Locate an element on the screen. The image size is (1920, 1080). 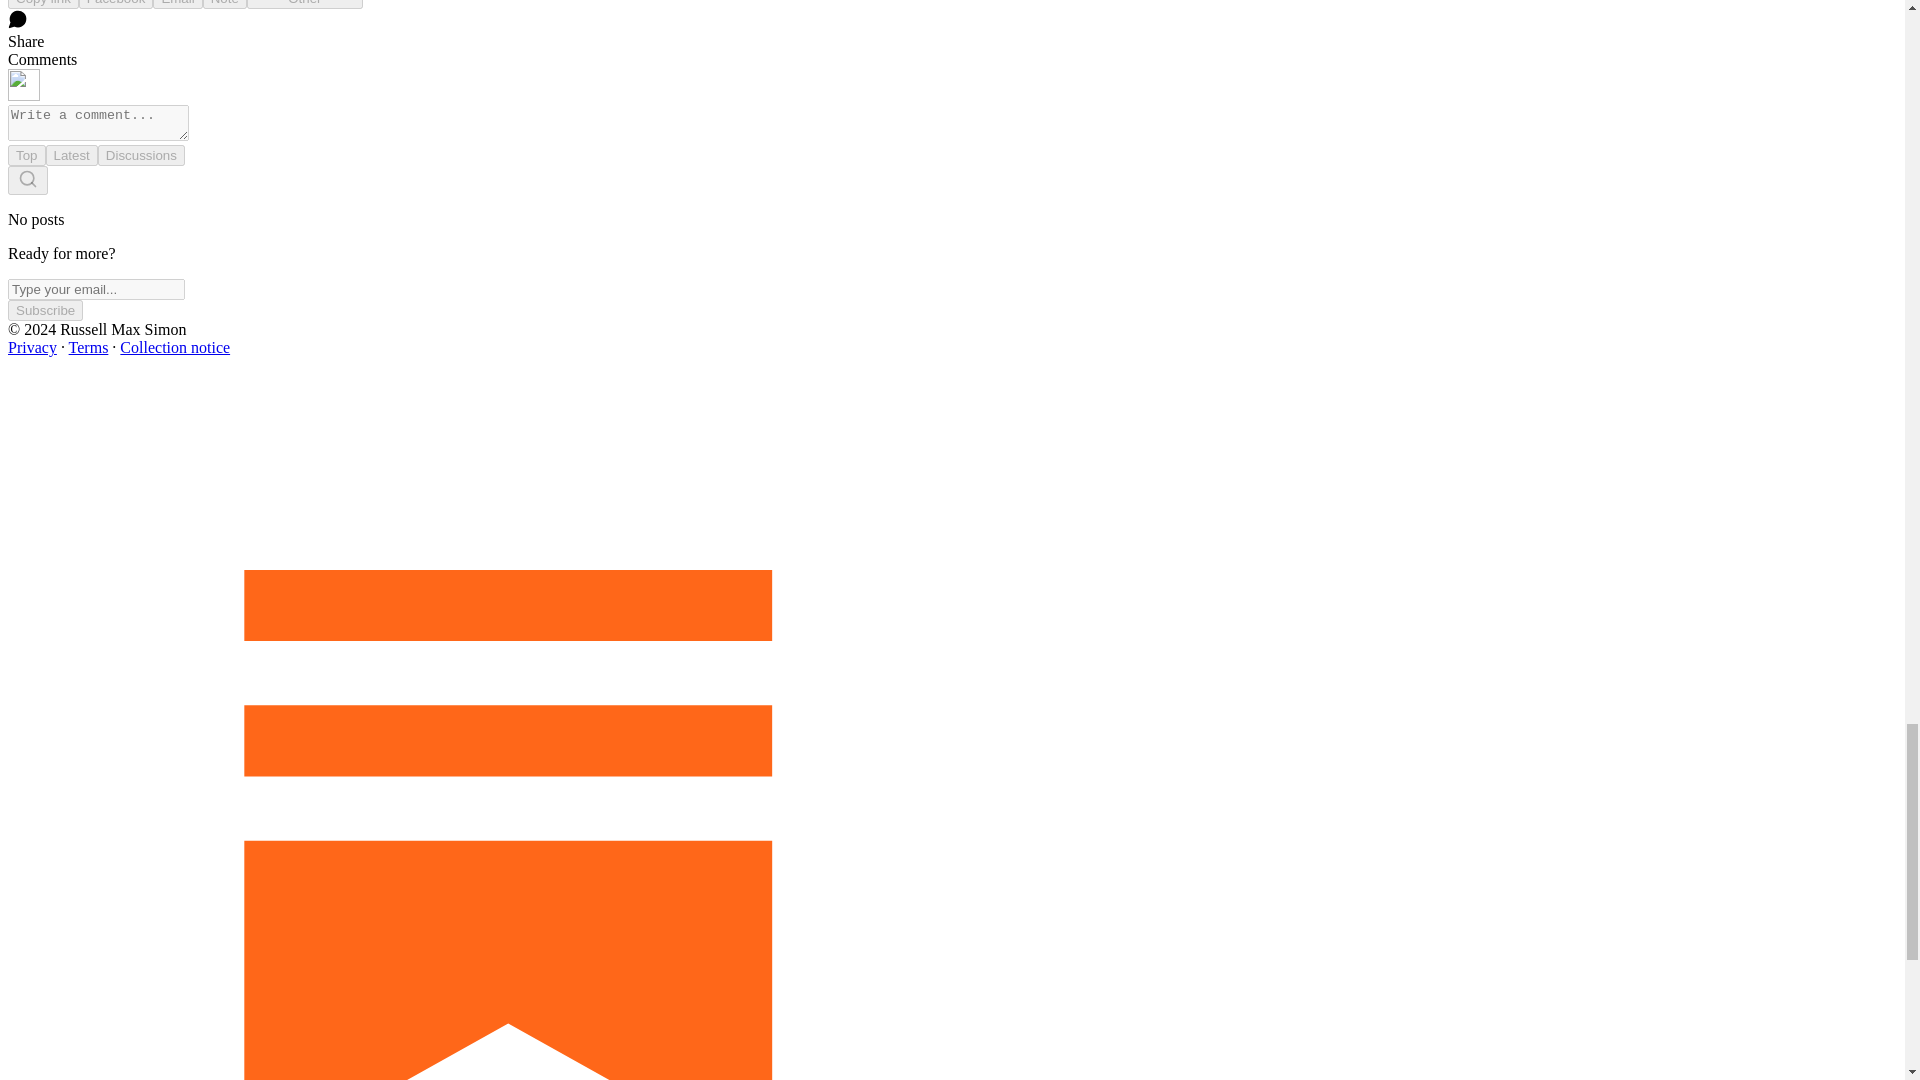
Email is located at coordinates (177, 4).